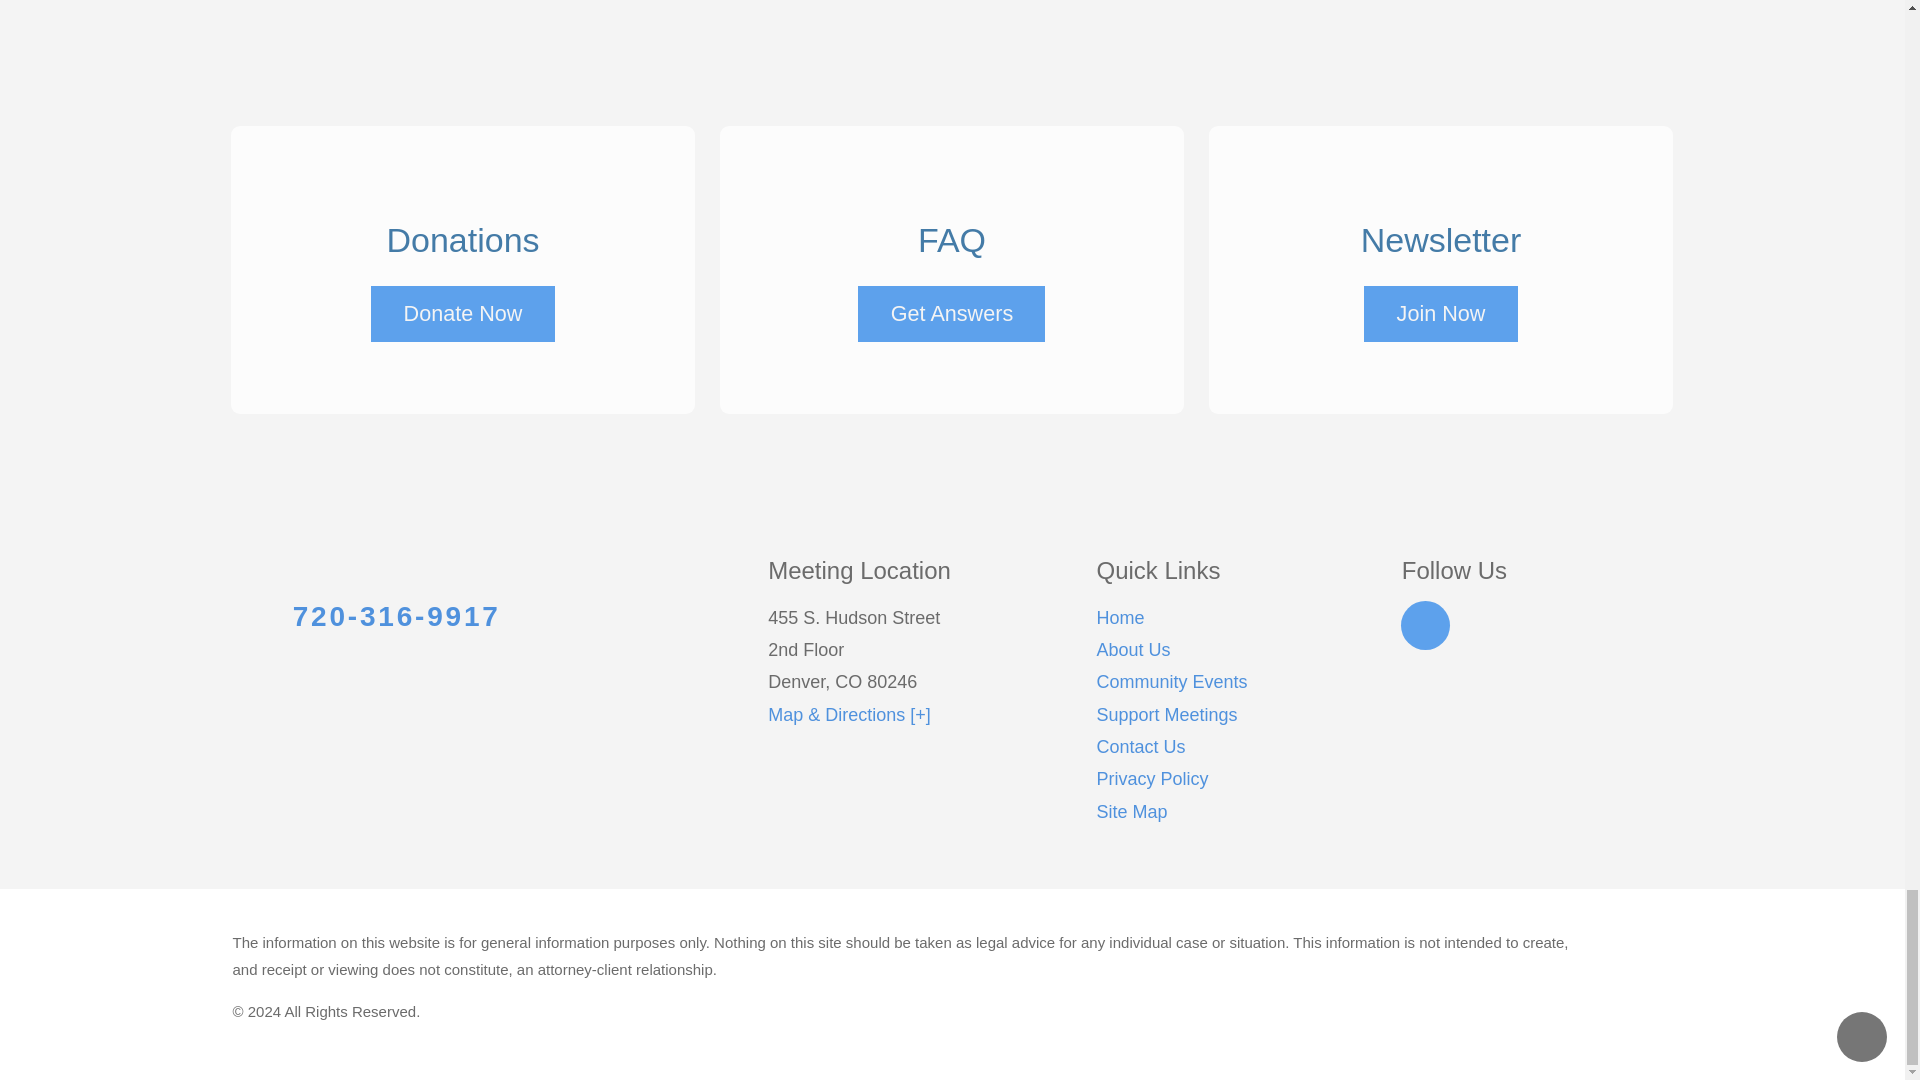 This screenshot has width=1920, height=1080. I want to click on Facebook, so click(1426, 626).